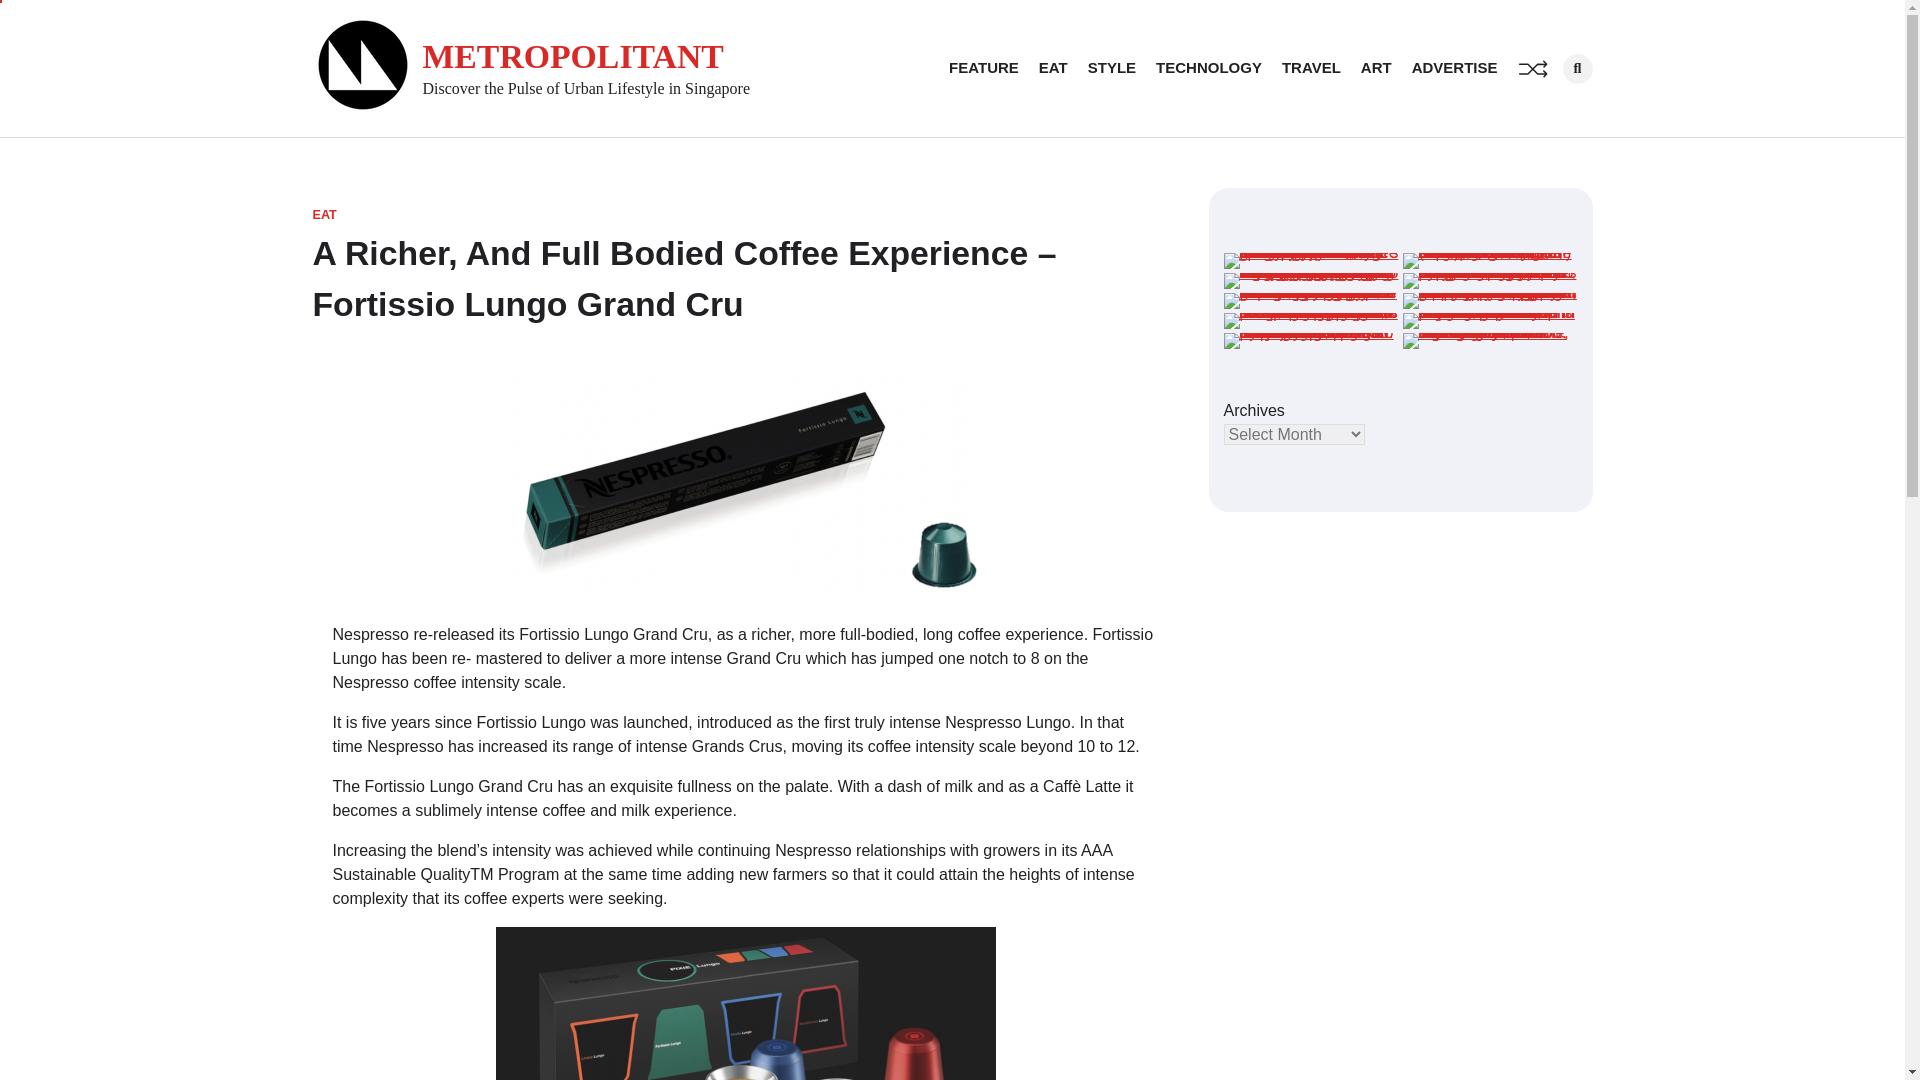 This screenshot has height=1080, width=1920. What do you see at coordinates (1311, 68) in the screenshot?
I see `TRAVEL` at bounding box center [1311, 68].